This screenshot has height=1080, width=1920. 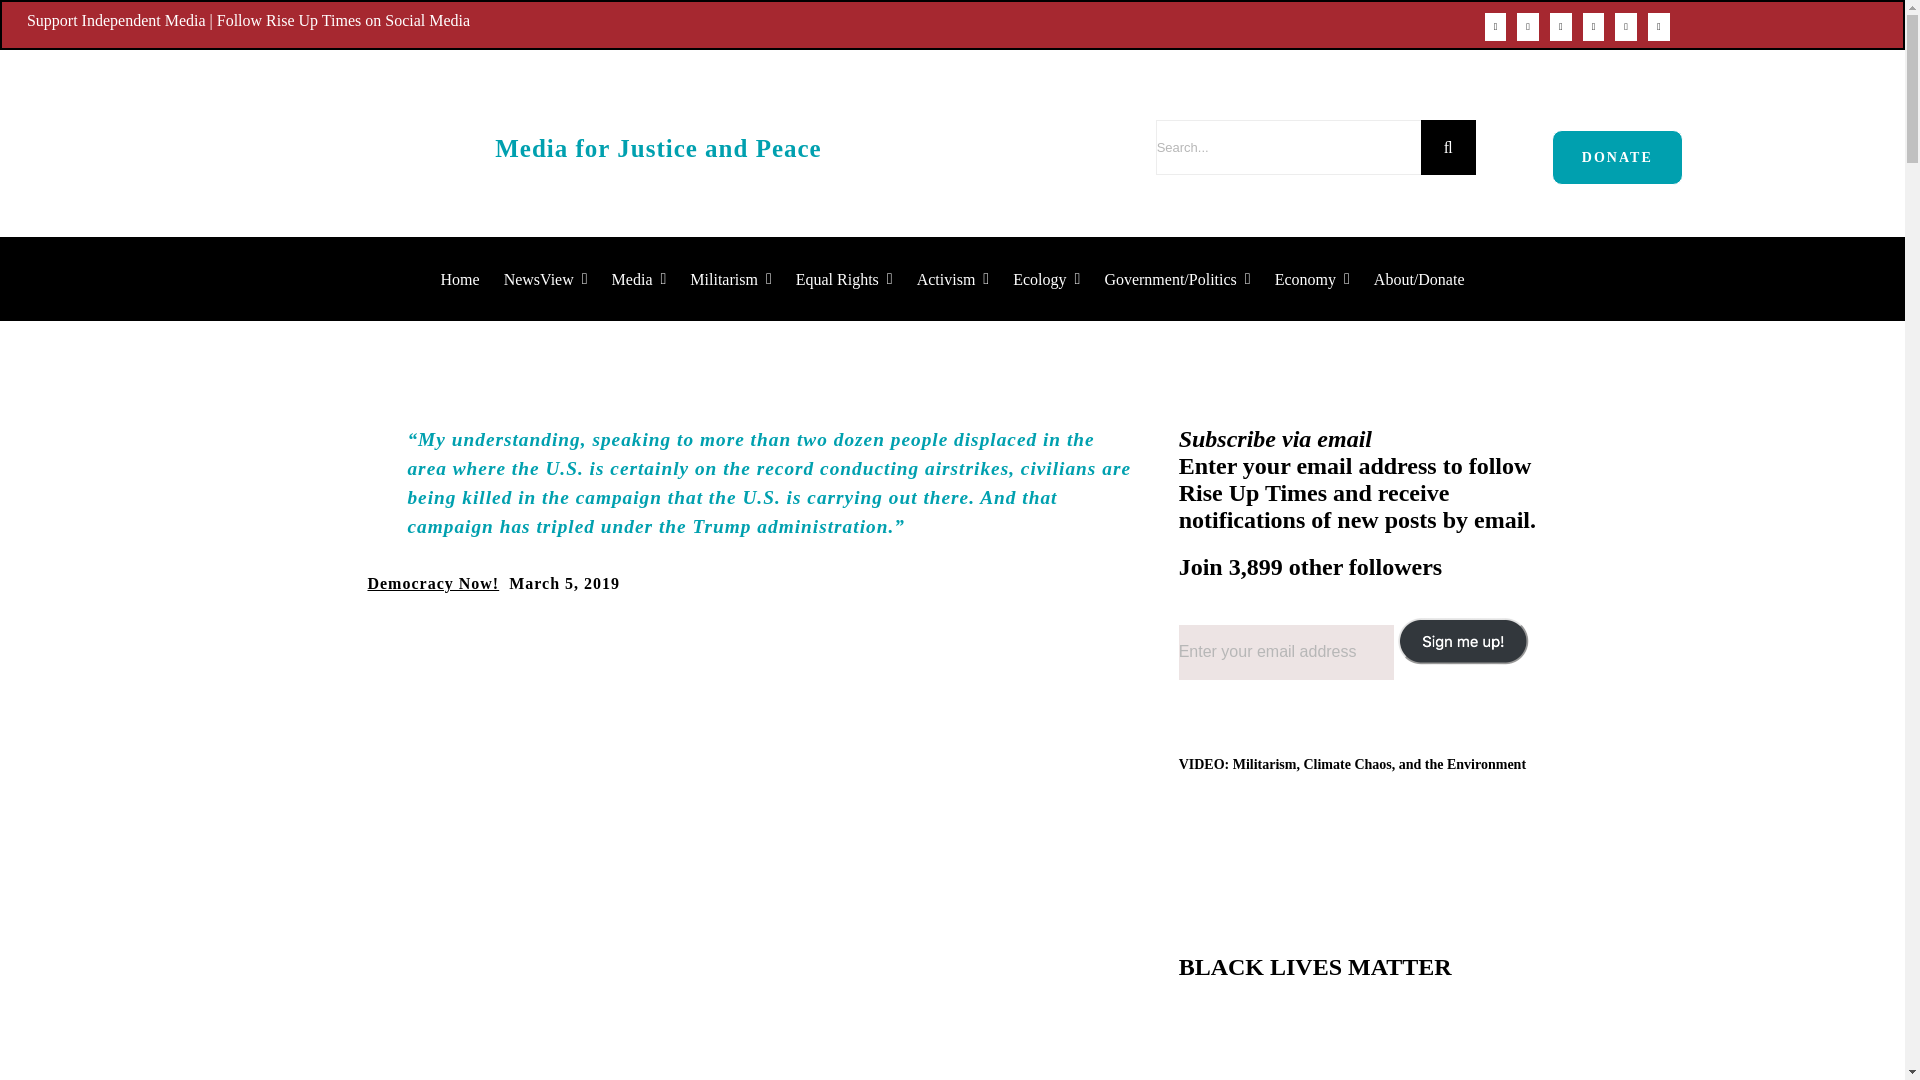 What do you see at coordinates (1617, 156) in the screenshot?
I see `DONATE` at bounding box center [1617, 156].